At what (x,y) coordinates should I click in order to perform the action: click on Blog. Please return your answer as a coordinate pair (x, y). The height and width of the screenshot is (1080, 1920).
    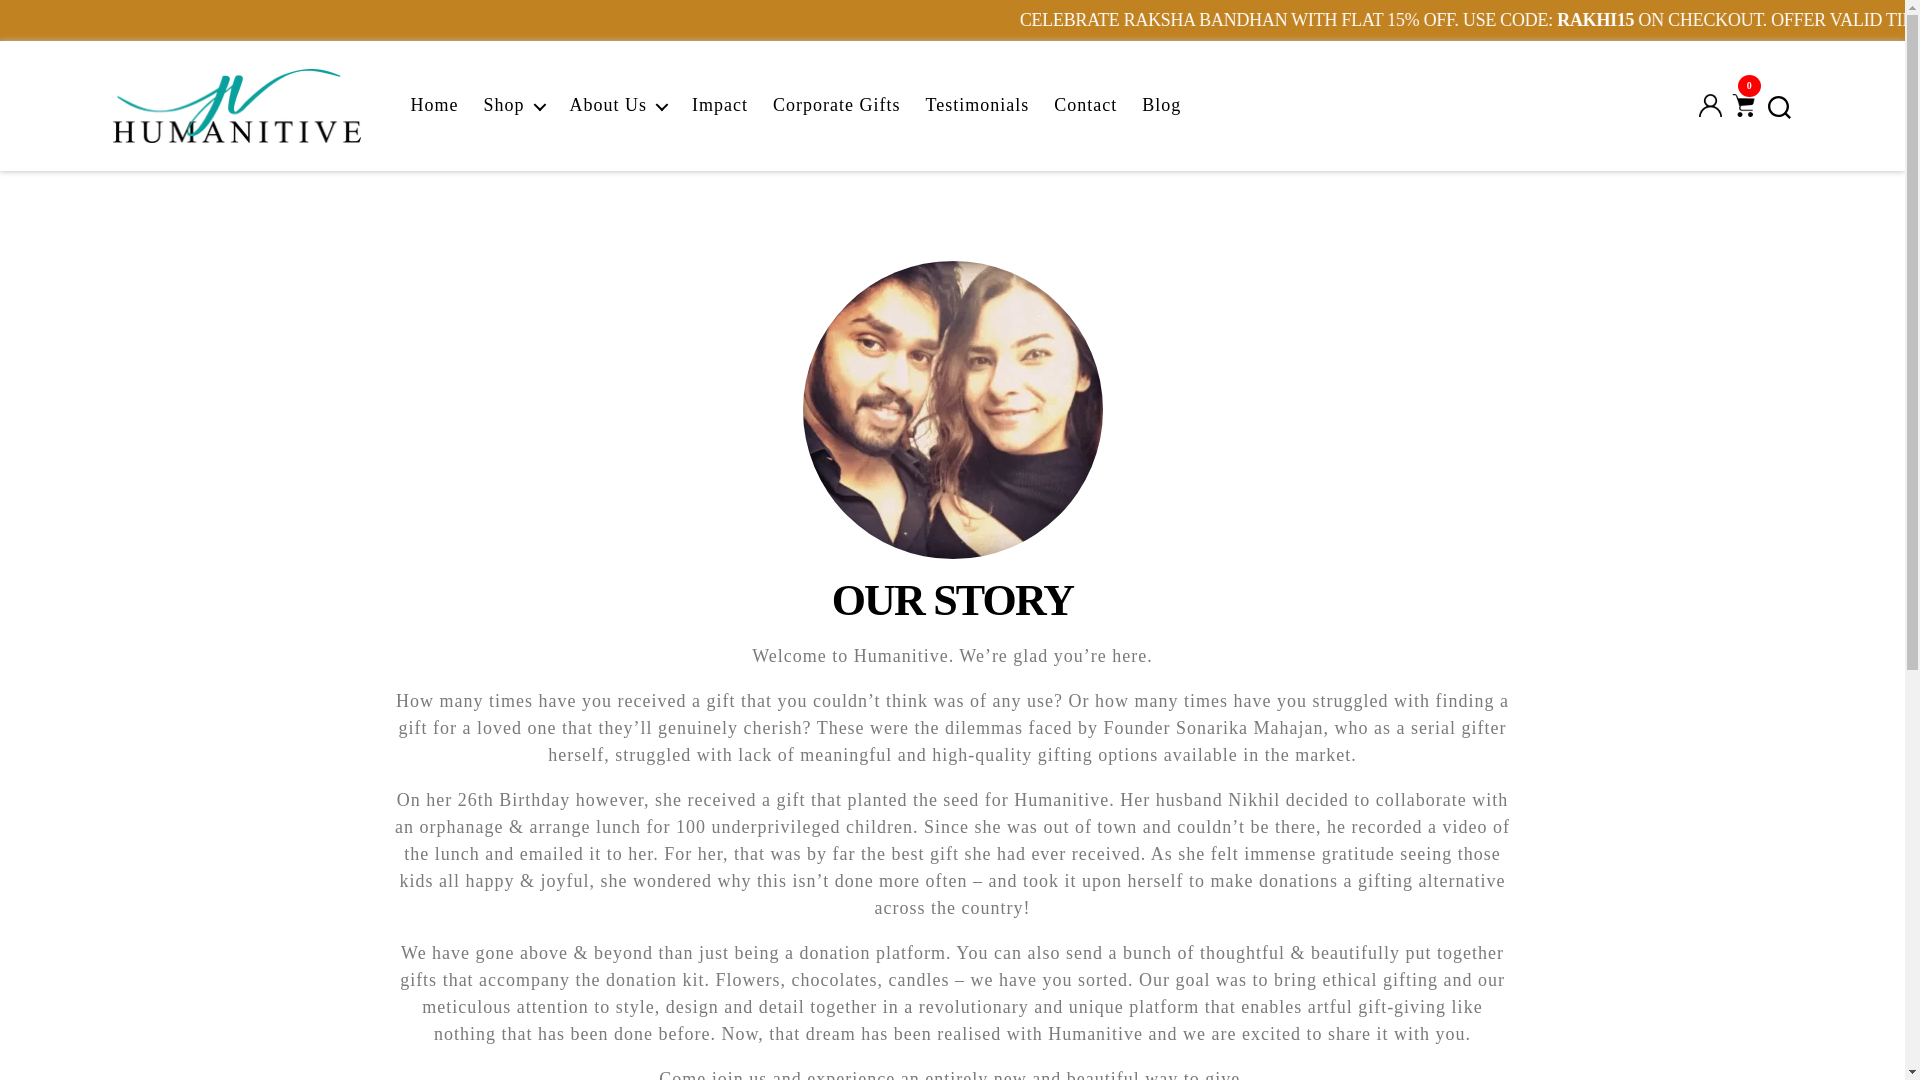
    Looking at the image, I should click on (1161, 106).